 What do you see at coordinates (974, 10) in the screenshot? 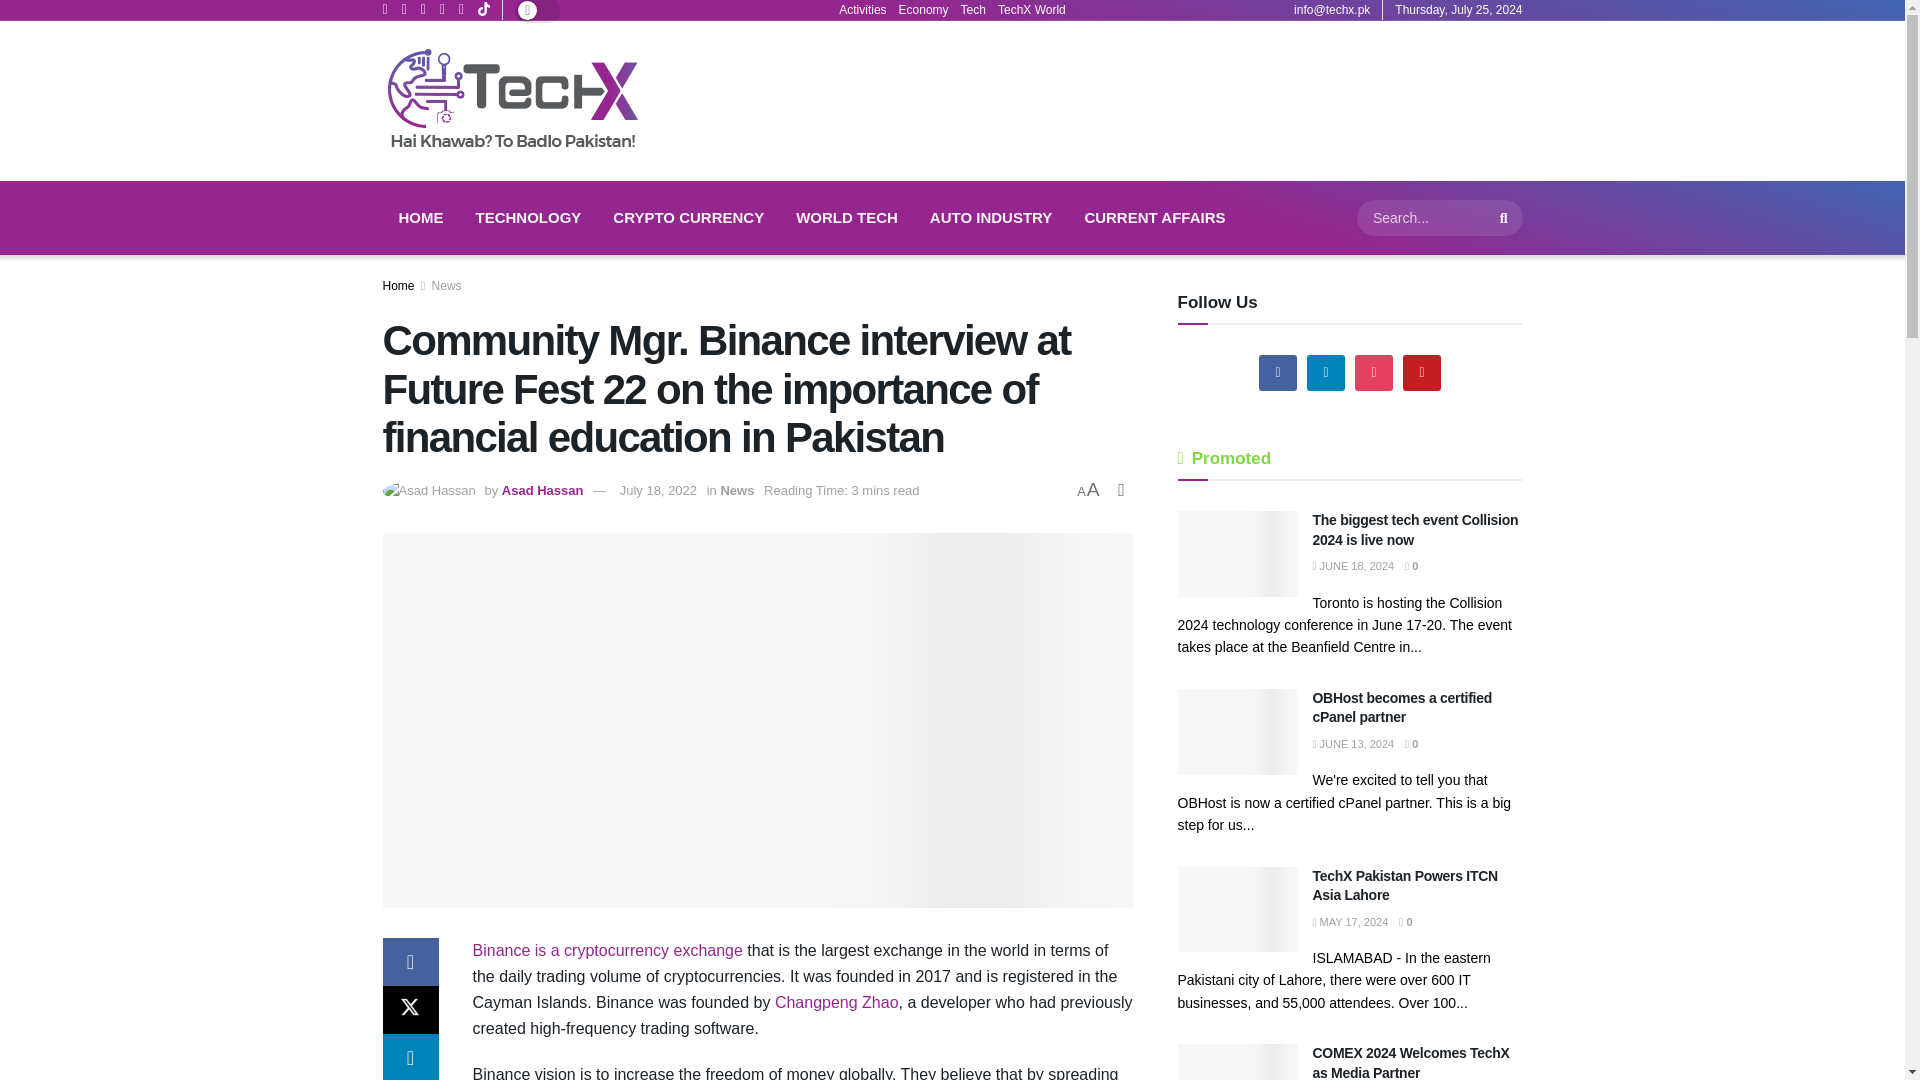
I see `Tech` at bounding box center [974, 10].